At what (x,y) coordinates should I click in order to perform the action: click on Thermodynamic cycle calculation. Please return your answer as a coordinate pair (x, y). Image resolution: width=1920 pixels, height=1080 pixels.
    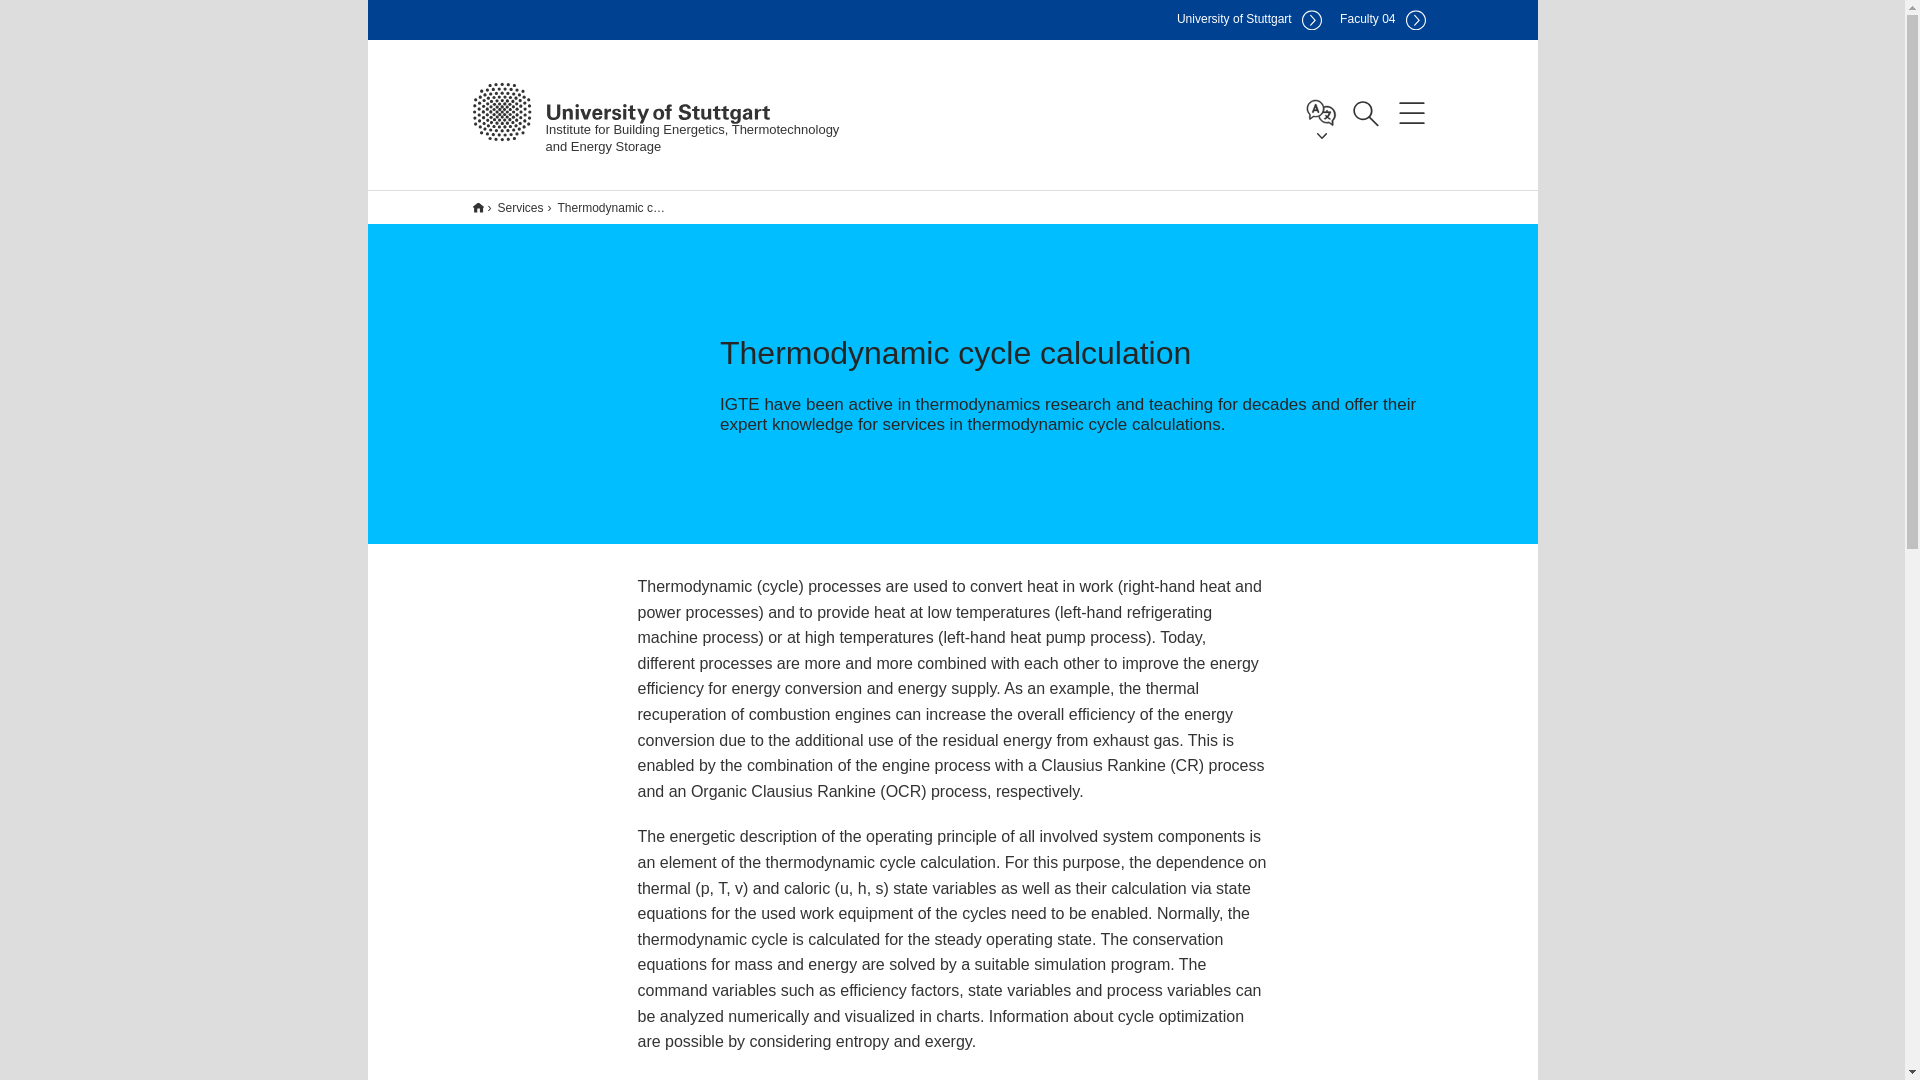
    Looking at the image, I should click on (580, 207).